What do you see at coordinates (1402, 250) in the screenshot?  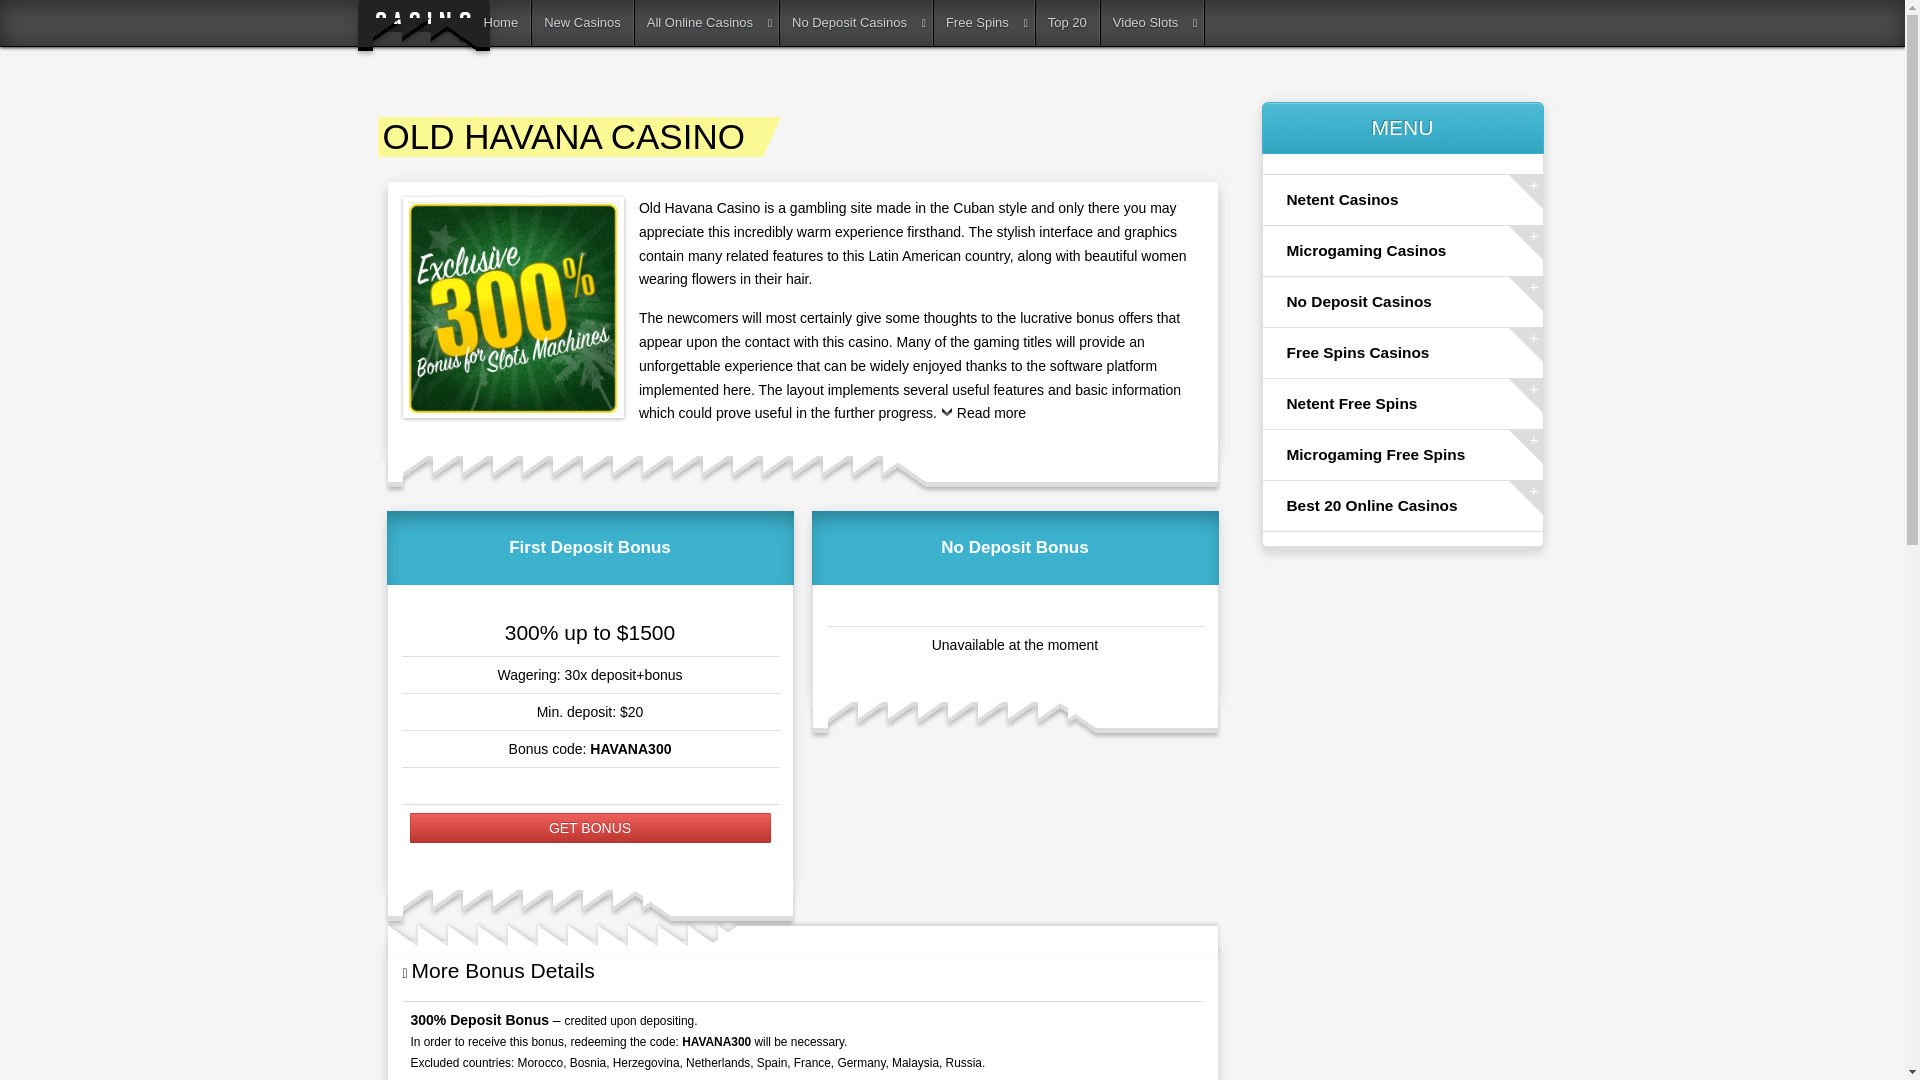 I see `Microgaming Casinos` at bounding box center [1402, 250].